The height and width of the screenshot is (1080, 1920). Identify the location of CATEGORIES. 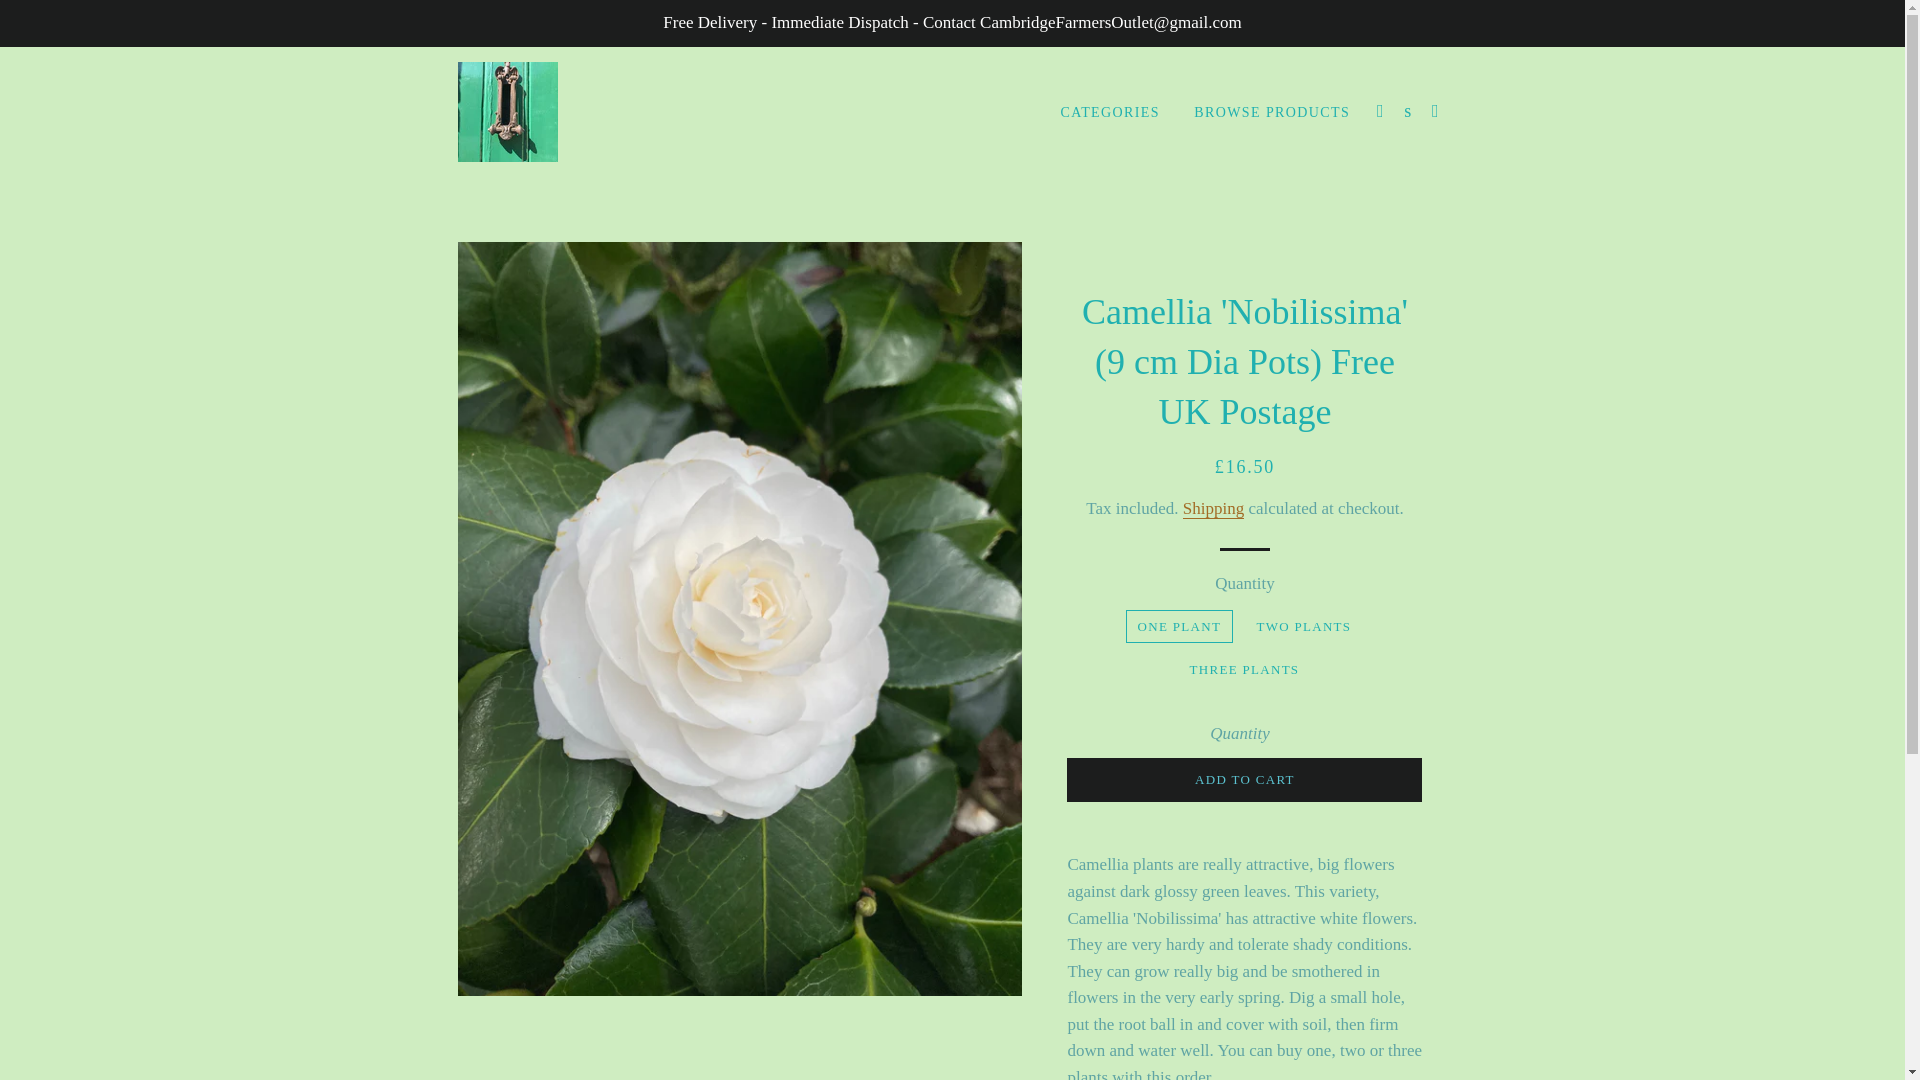
(1110, 113).